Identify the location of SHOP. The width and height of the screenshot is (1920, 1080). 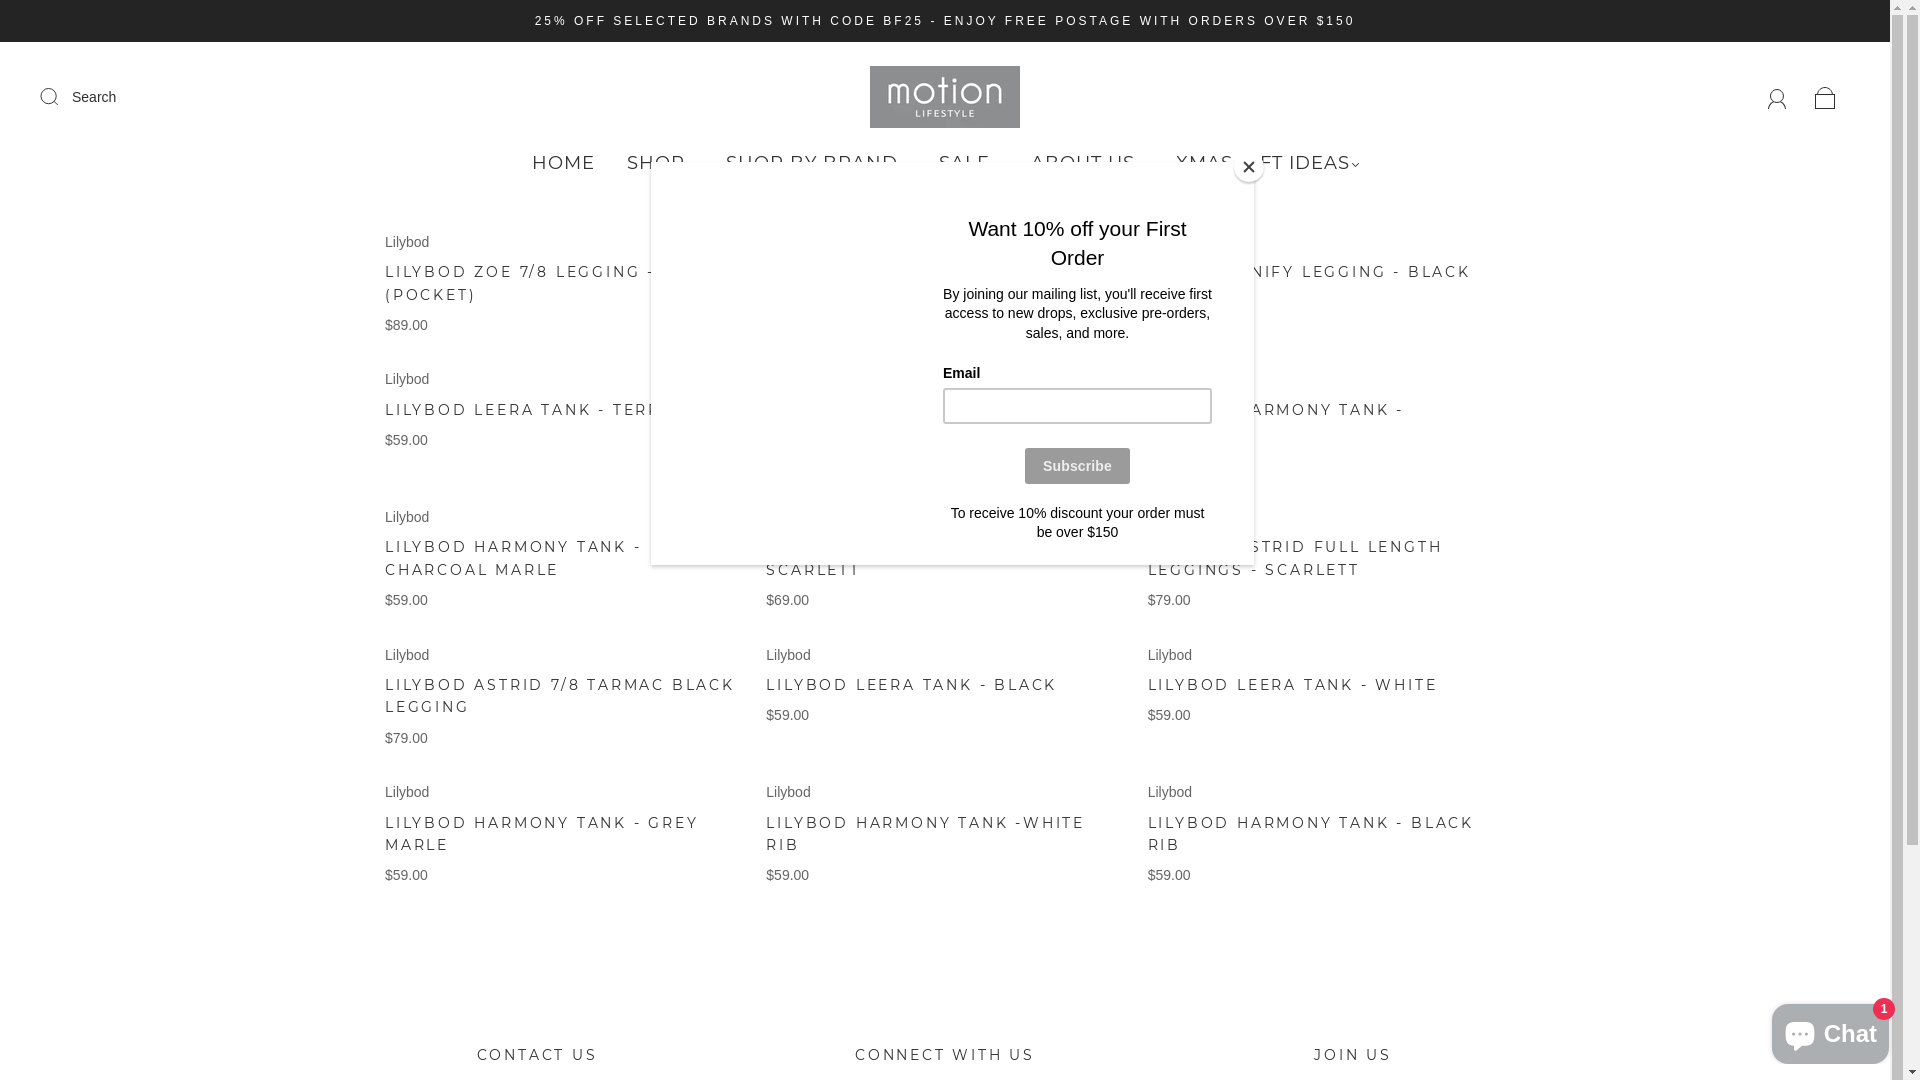
(660, 164).